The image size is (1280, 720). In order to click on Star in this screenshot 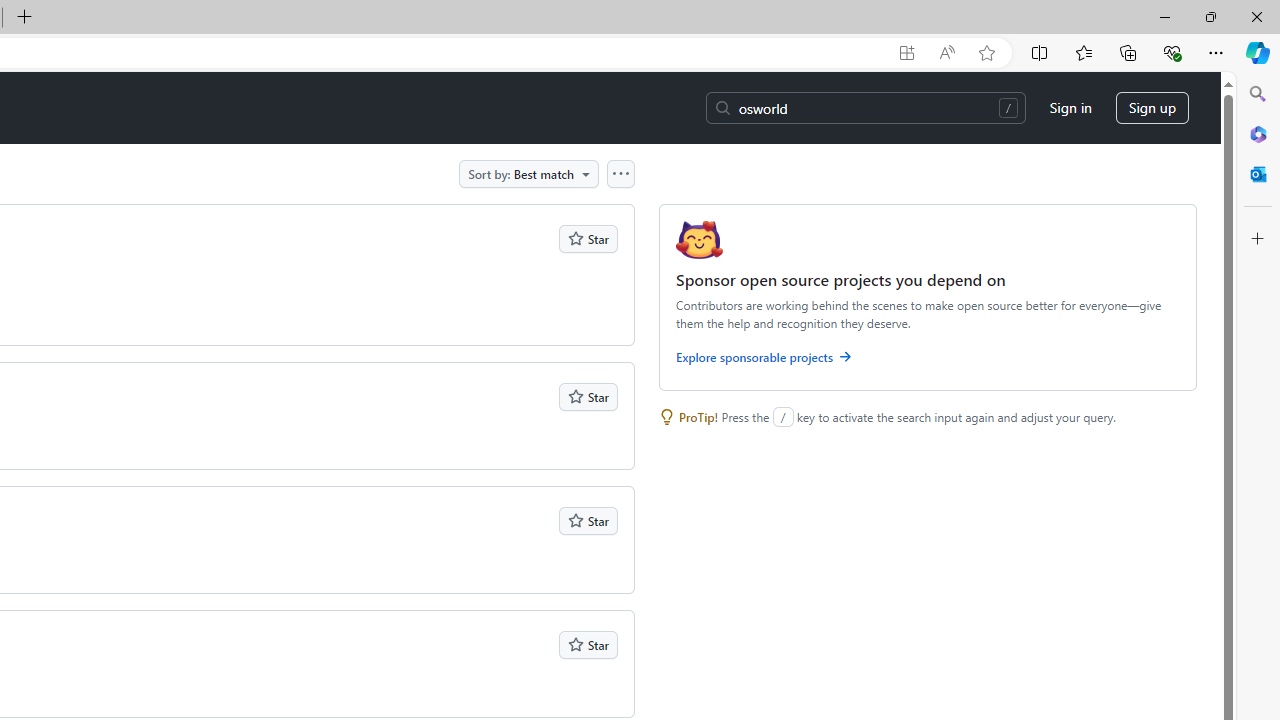, I will do `click(588, 644)`.